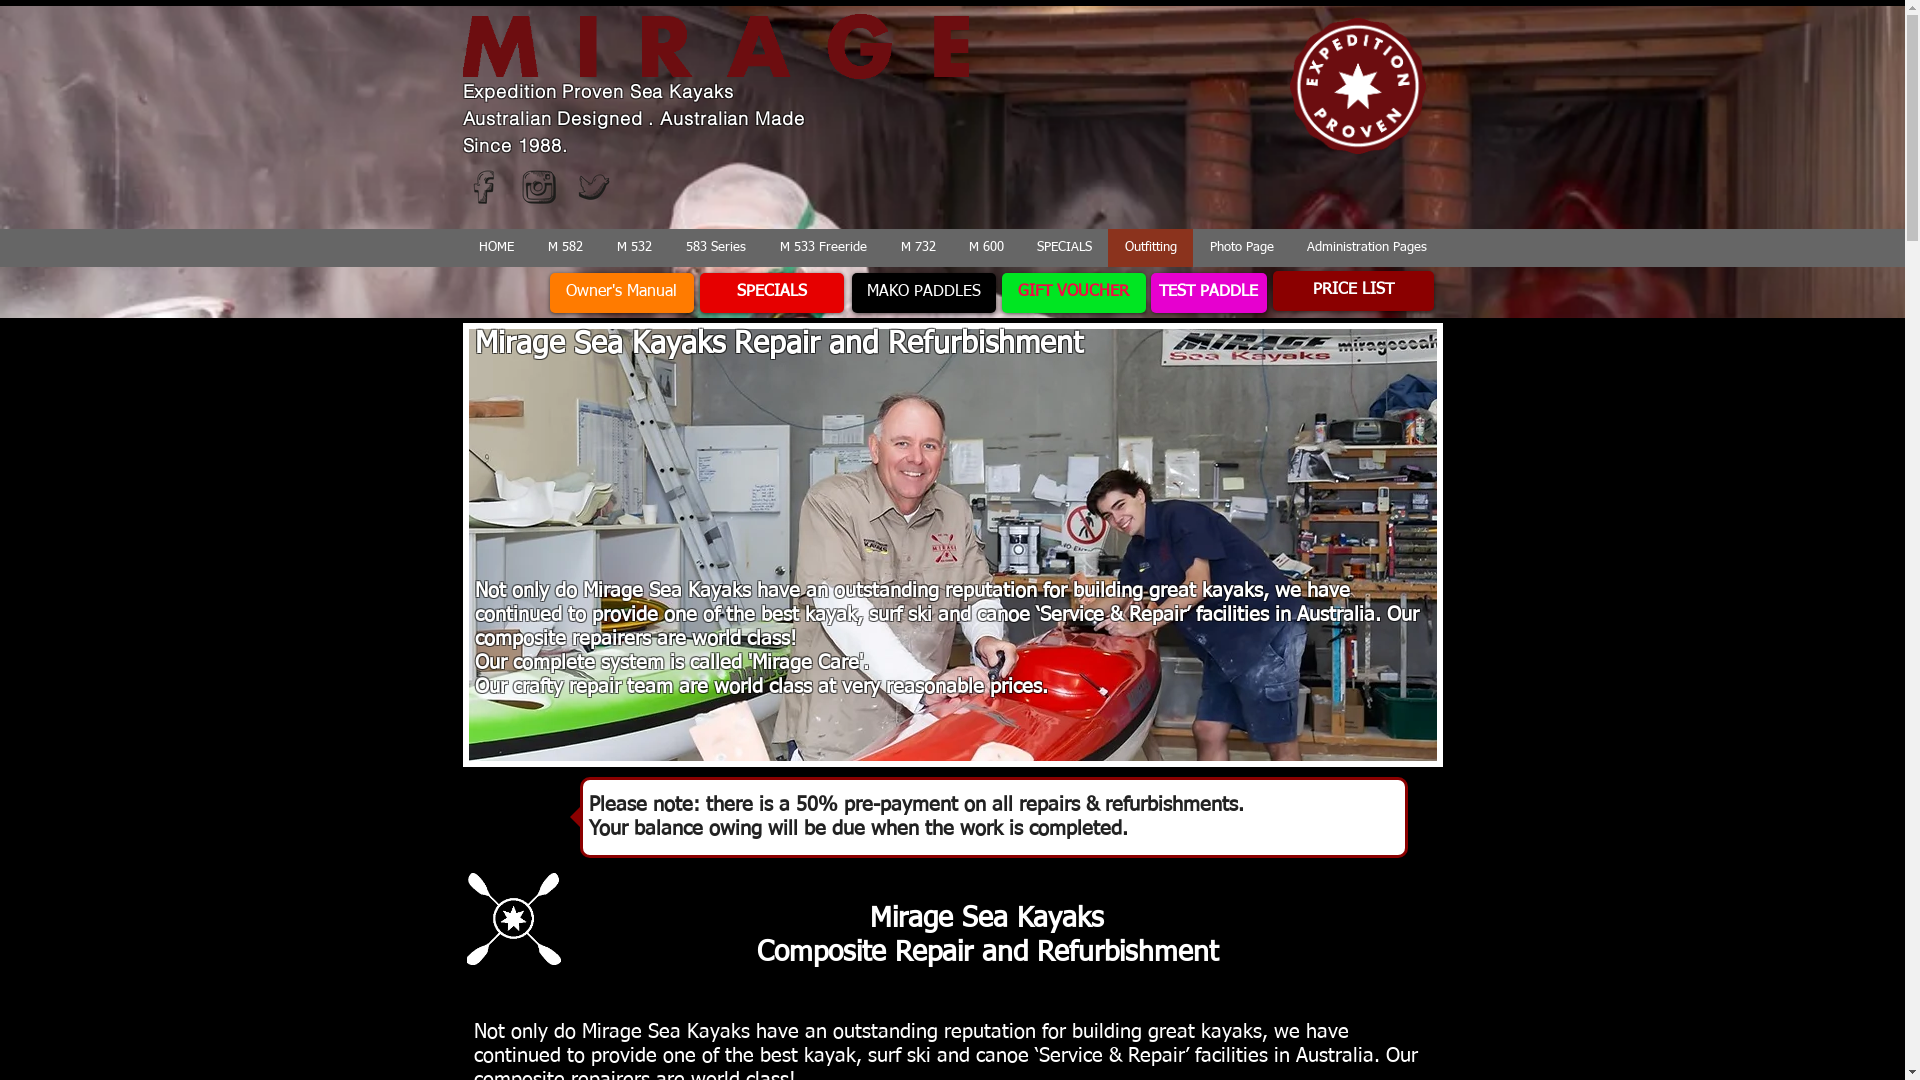 The image size is (1920, 1080). What do you see at coordinates (918, 248) in the screenshot?
I see `M 732` at bounding box center [918, 248].